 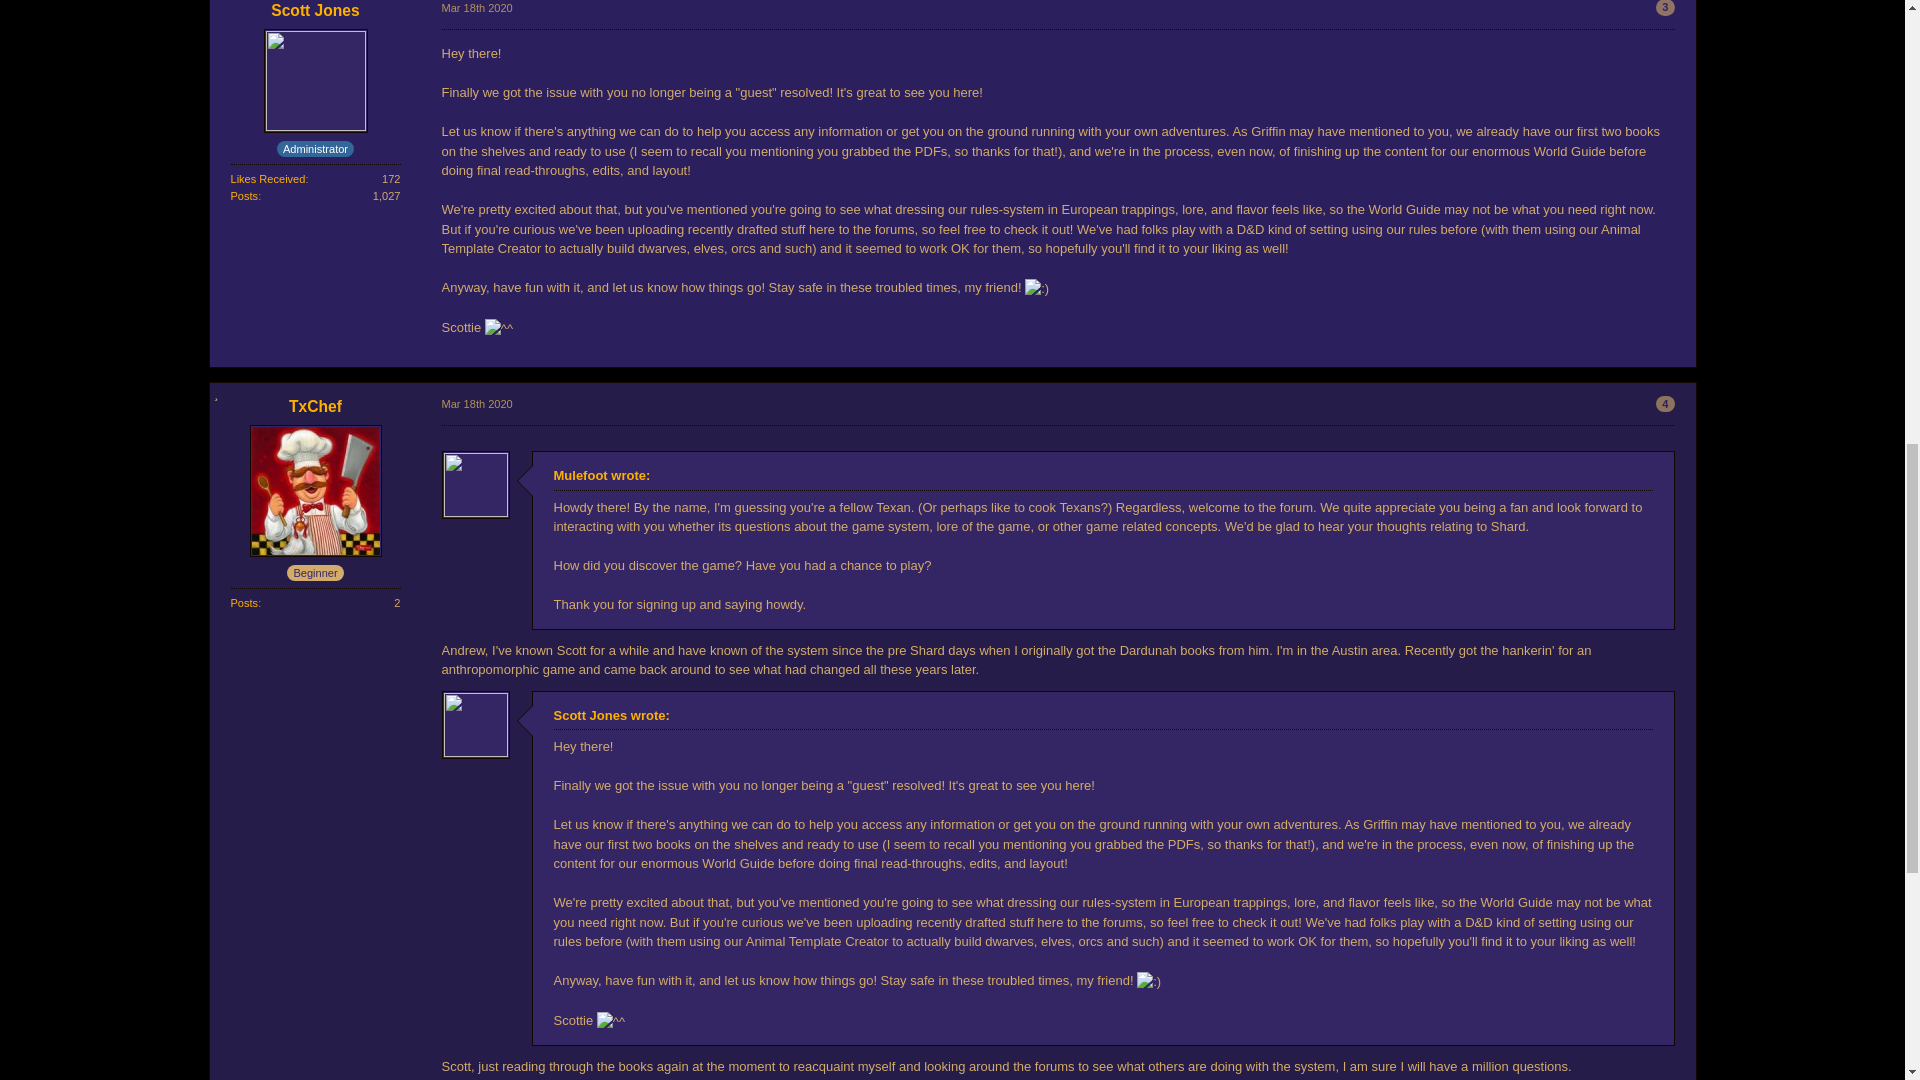 What do you see at coordinates (244, 196) in the screenshot?
I see `Posts` at bounding box center [244, 196].